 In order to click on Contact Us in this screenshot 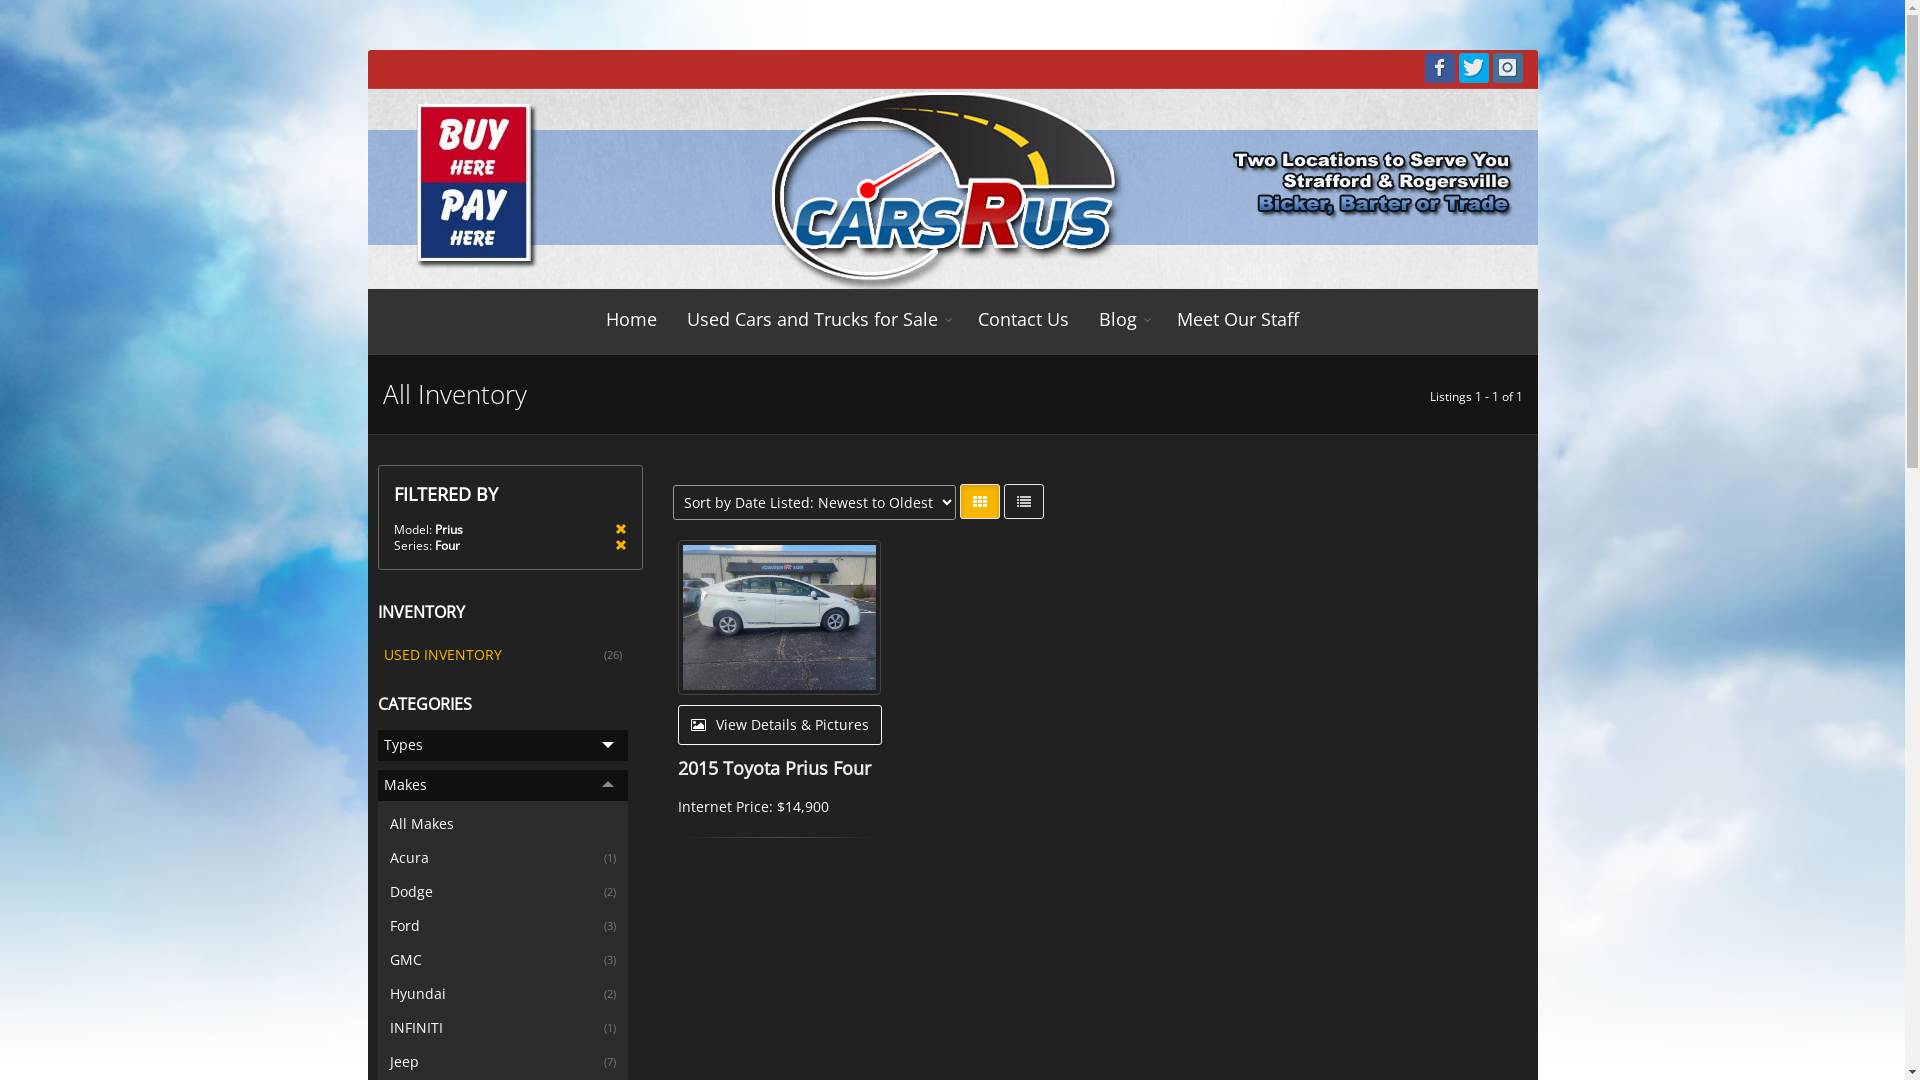, I will do `click(1024, 319)`.